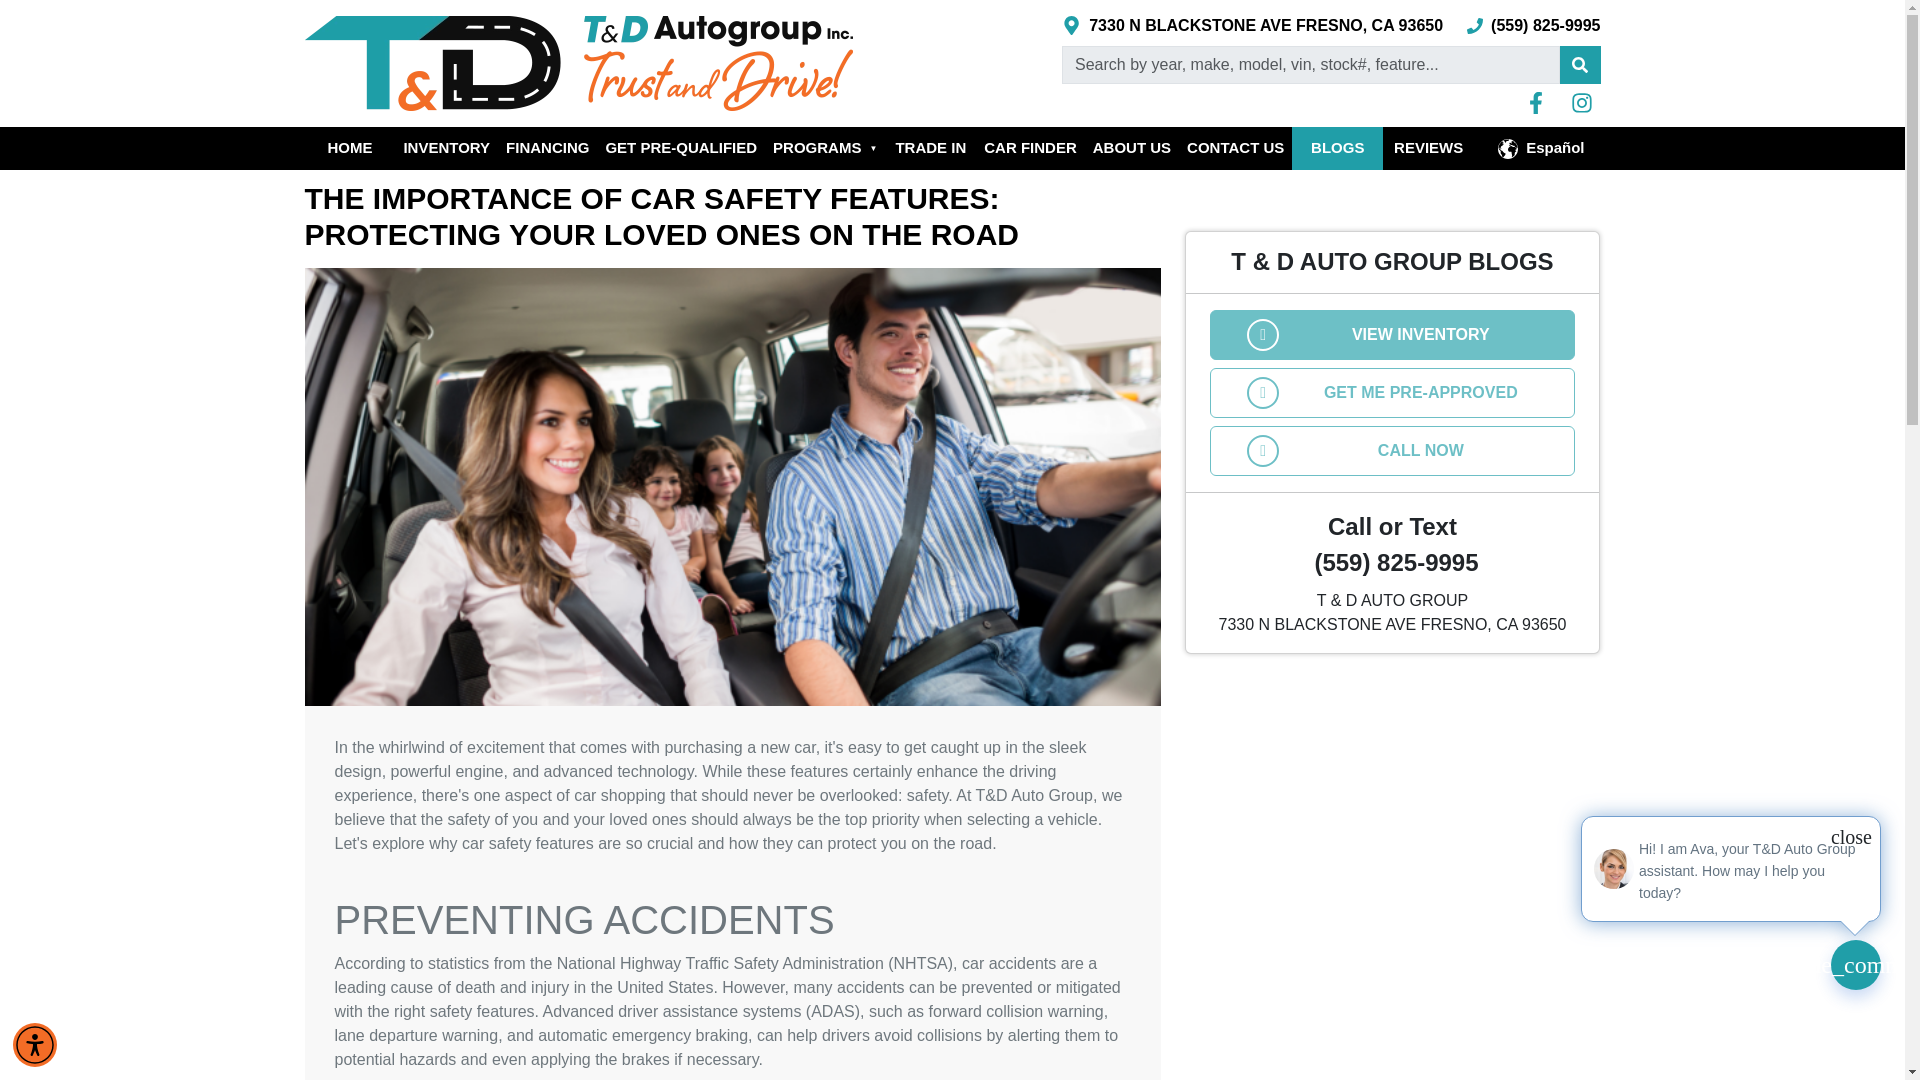 The image size is (1920, 1080). What do you see at coordinates (1428, 148) in the screenshot?
I see `REVIEWS` at bounding box center [1428, 148].